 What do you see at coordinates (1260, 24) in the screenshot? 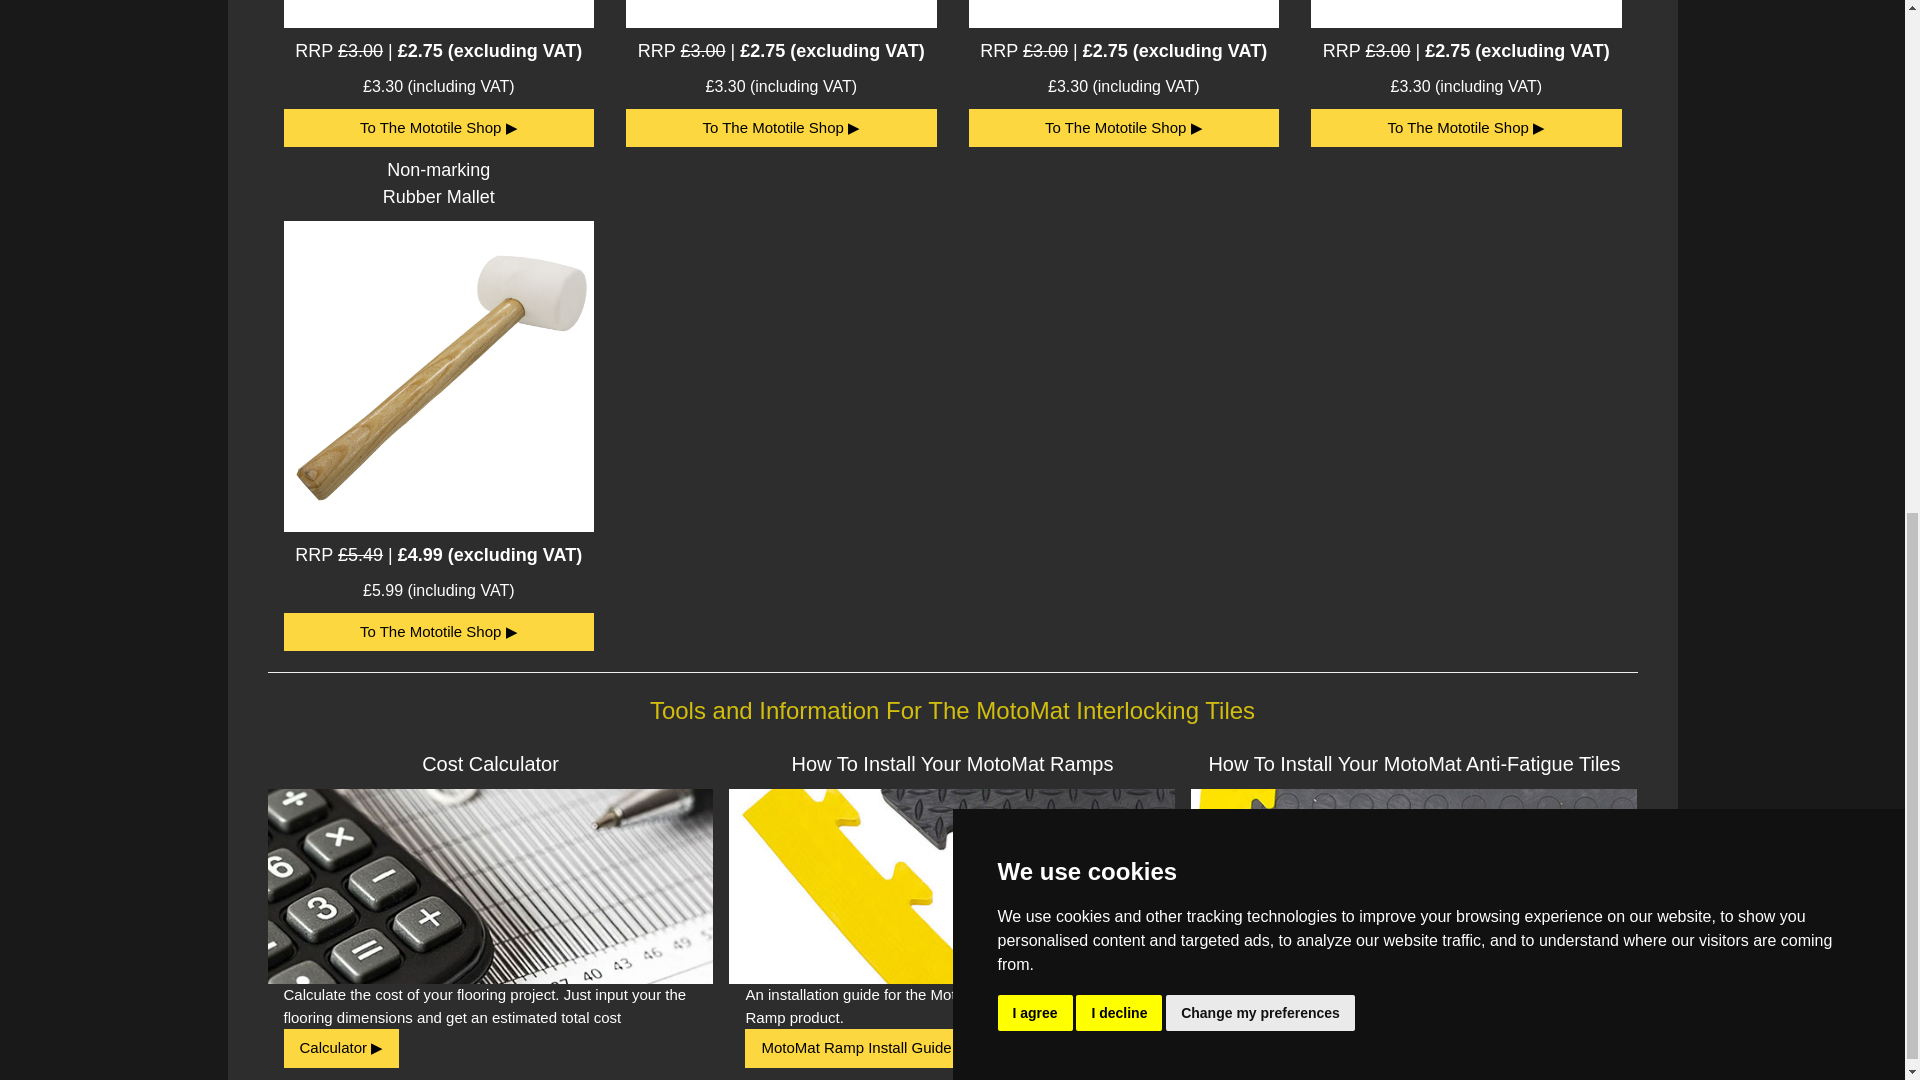
I see `Change my preferences` at bounding box center [1260, 24].